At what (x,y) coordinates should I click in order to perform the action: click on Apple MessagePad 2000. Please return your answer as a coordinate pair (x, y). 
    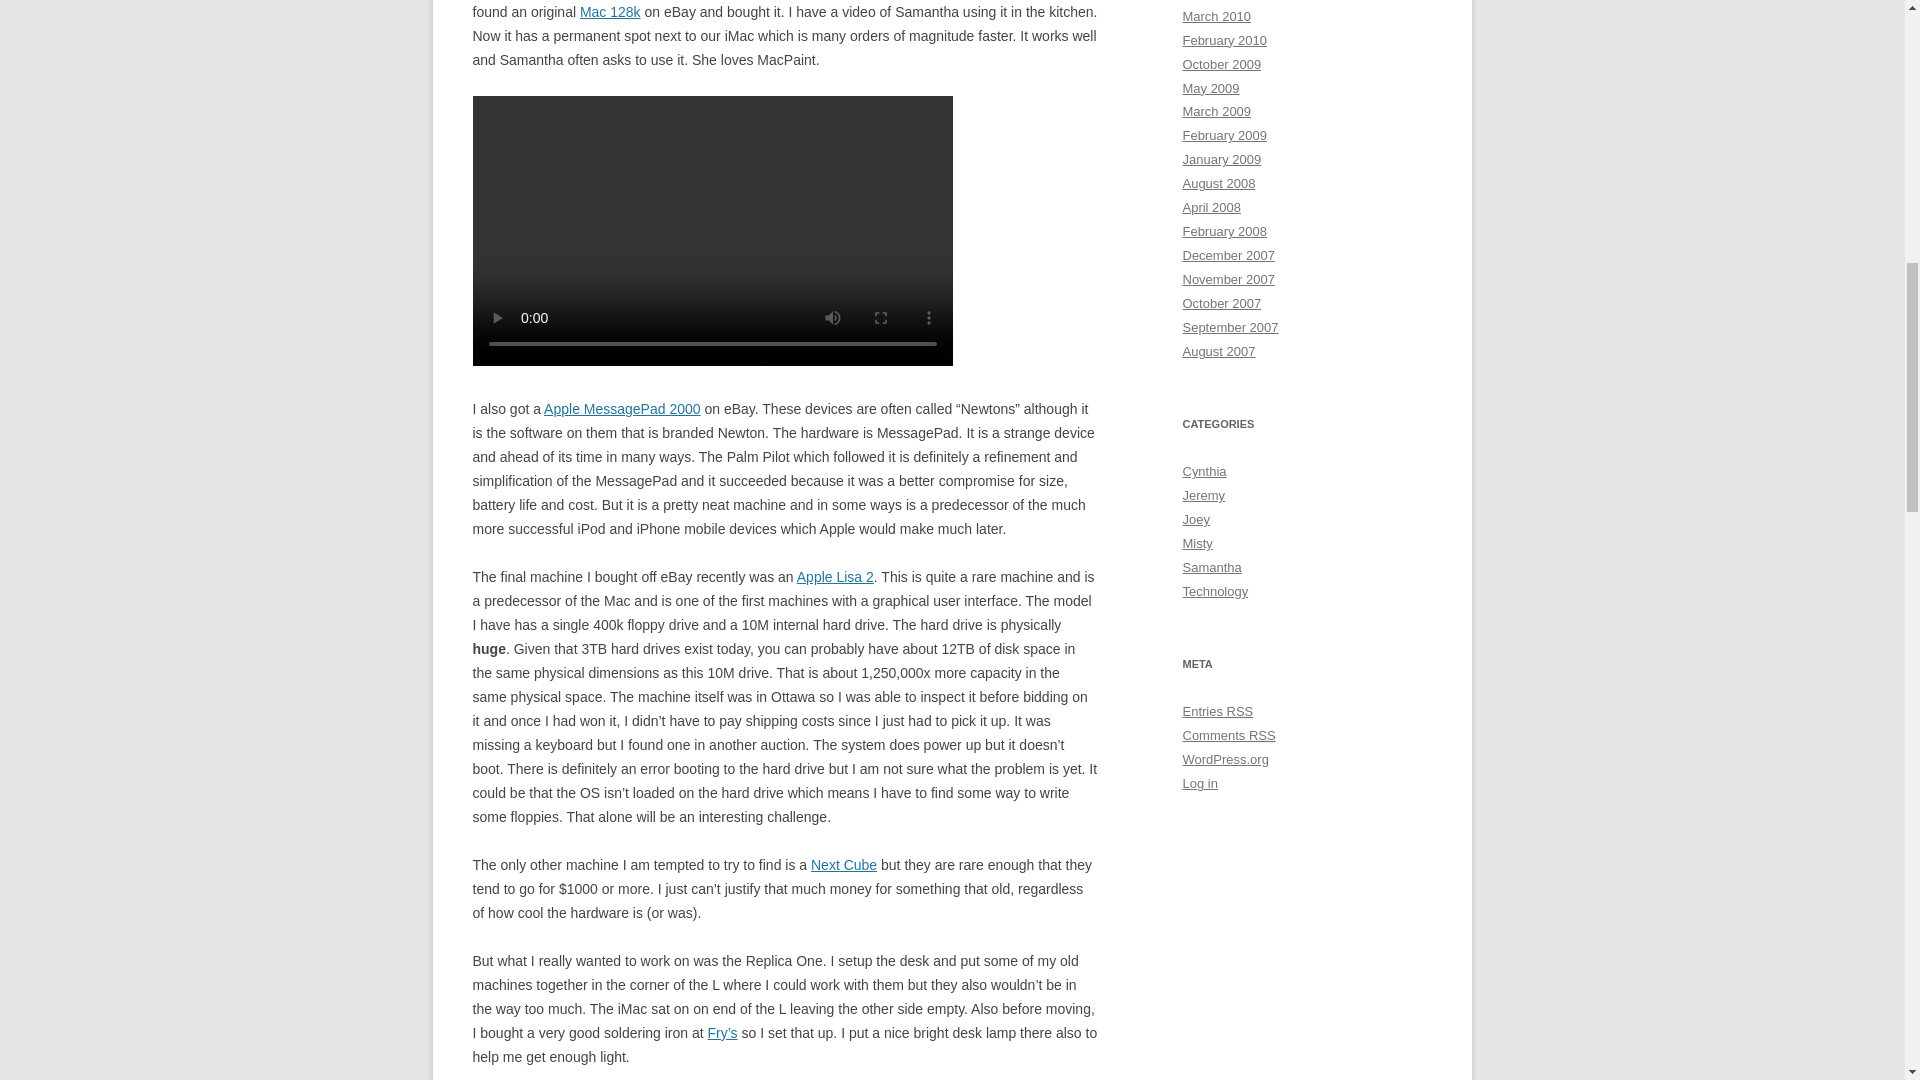
    Looking at the image, I should click on (622, 408).